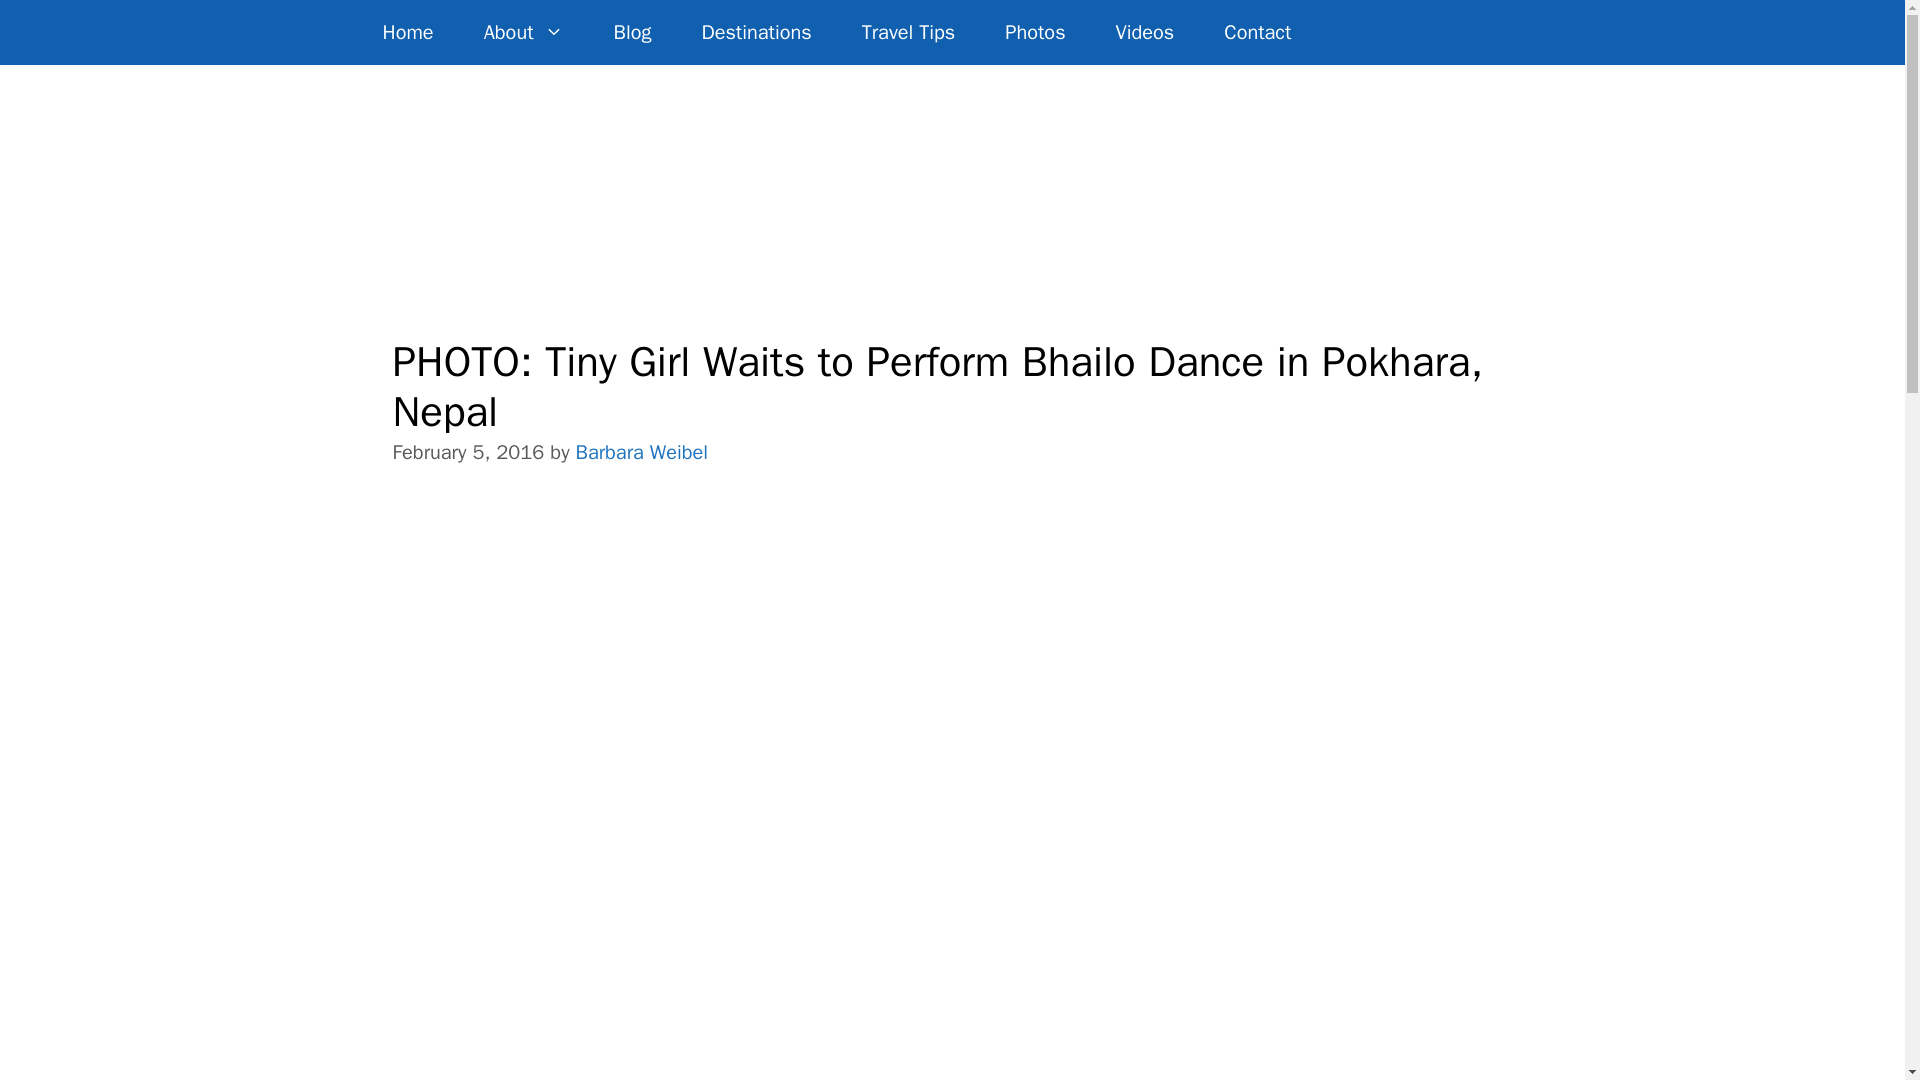  I want to click on Videos, so click(1145, 32).